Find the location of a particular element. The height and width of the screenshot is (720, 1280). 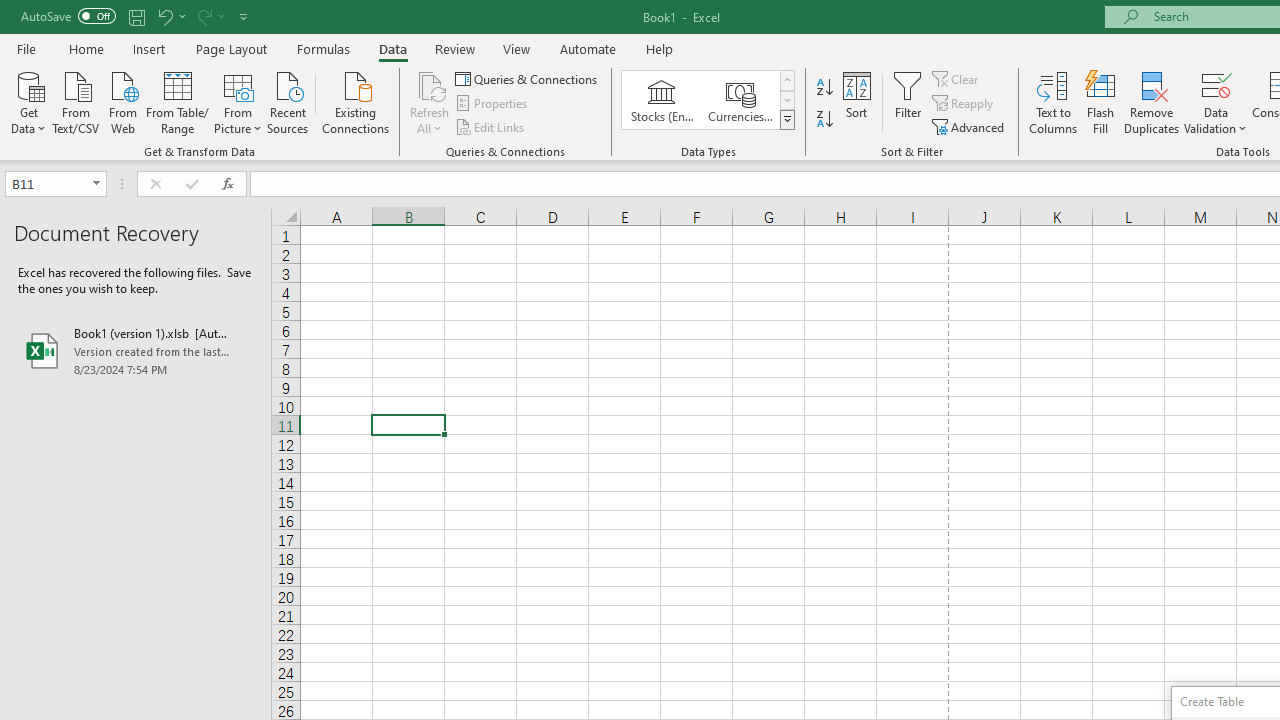

Sort Z to A is located at coordinates (824, 120).